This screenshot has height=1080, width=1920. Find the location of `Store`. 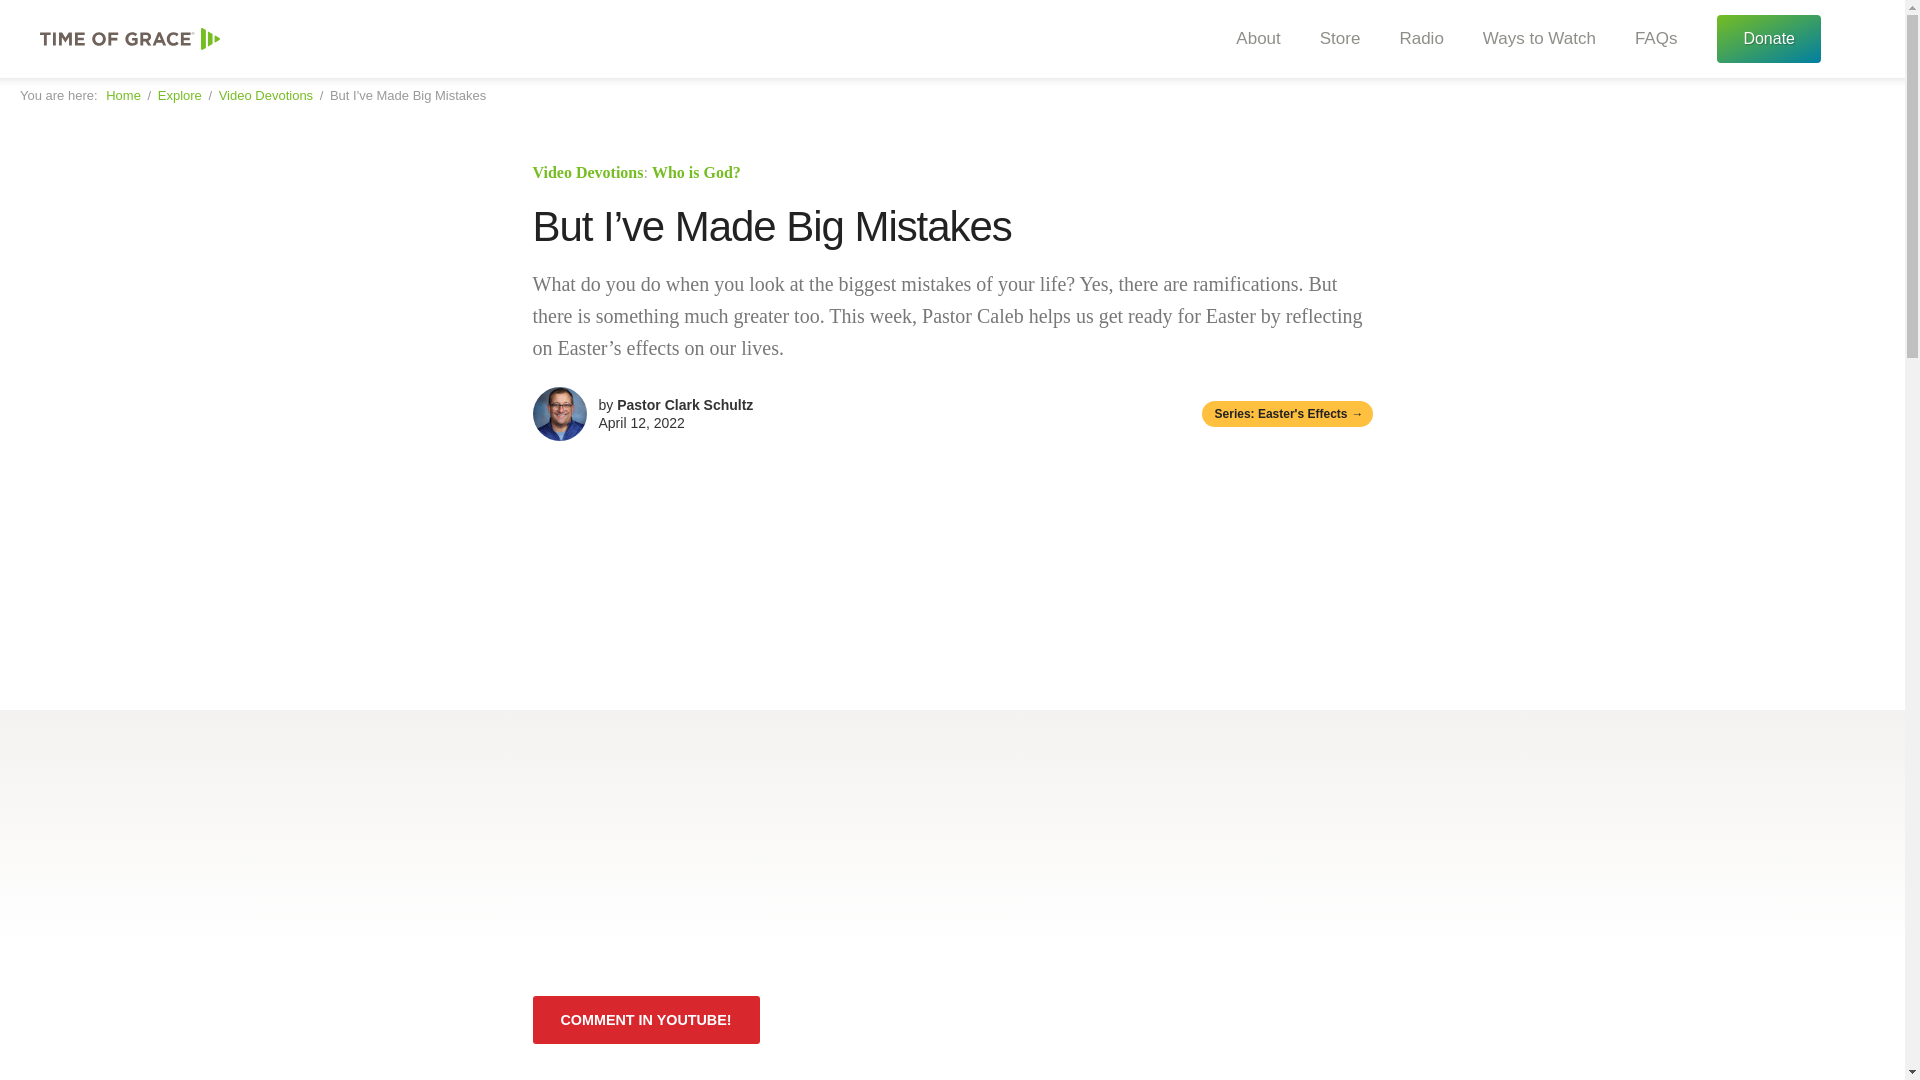

Store is located at coordinates (1333, 39).